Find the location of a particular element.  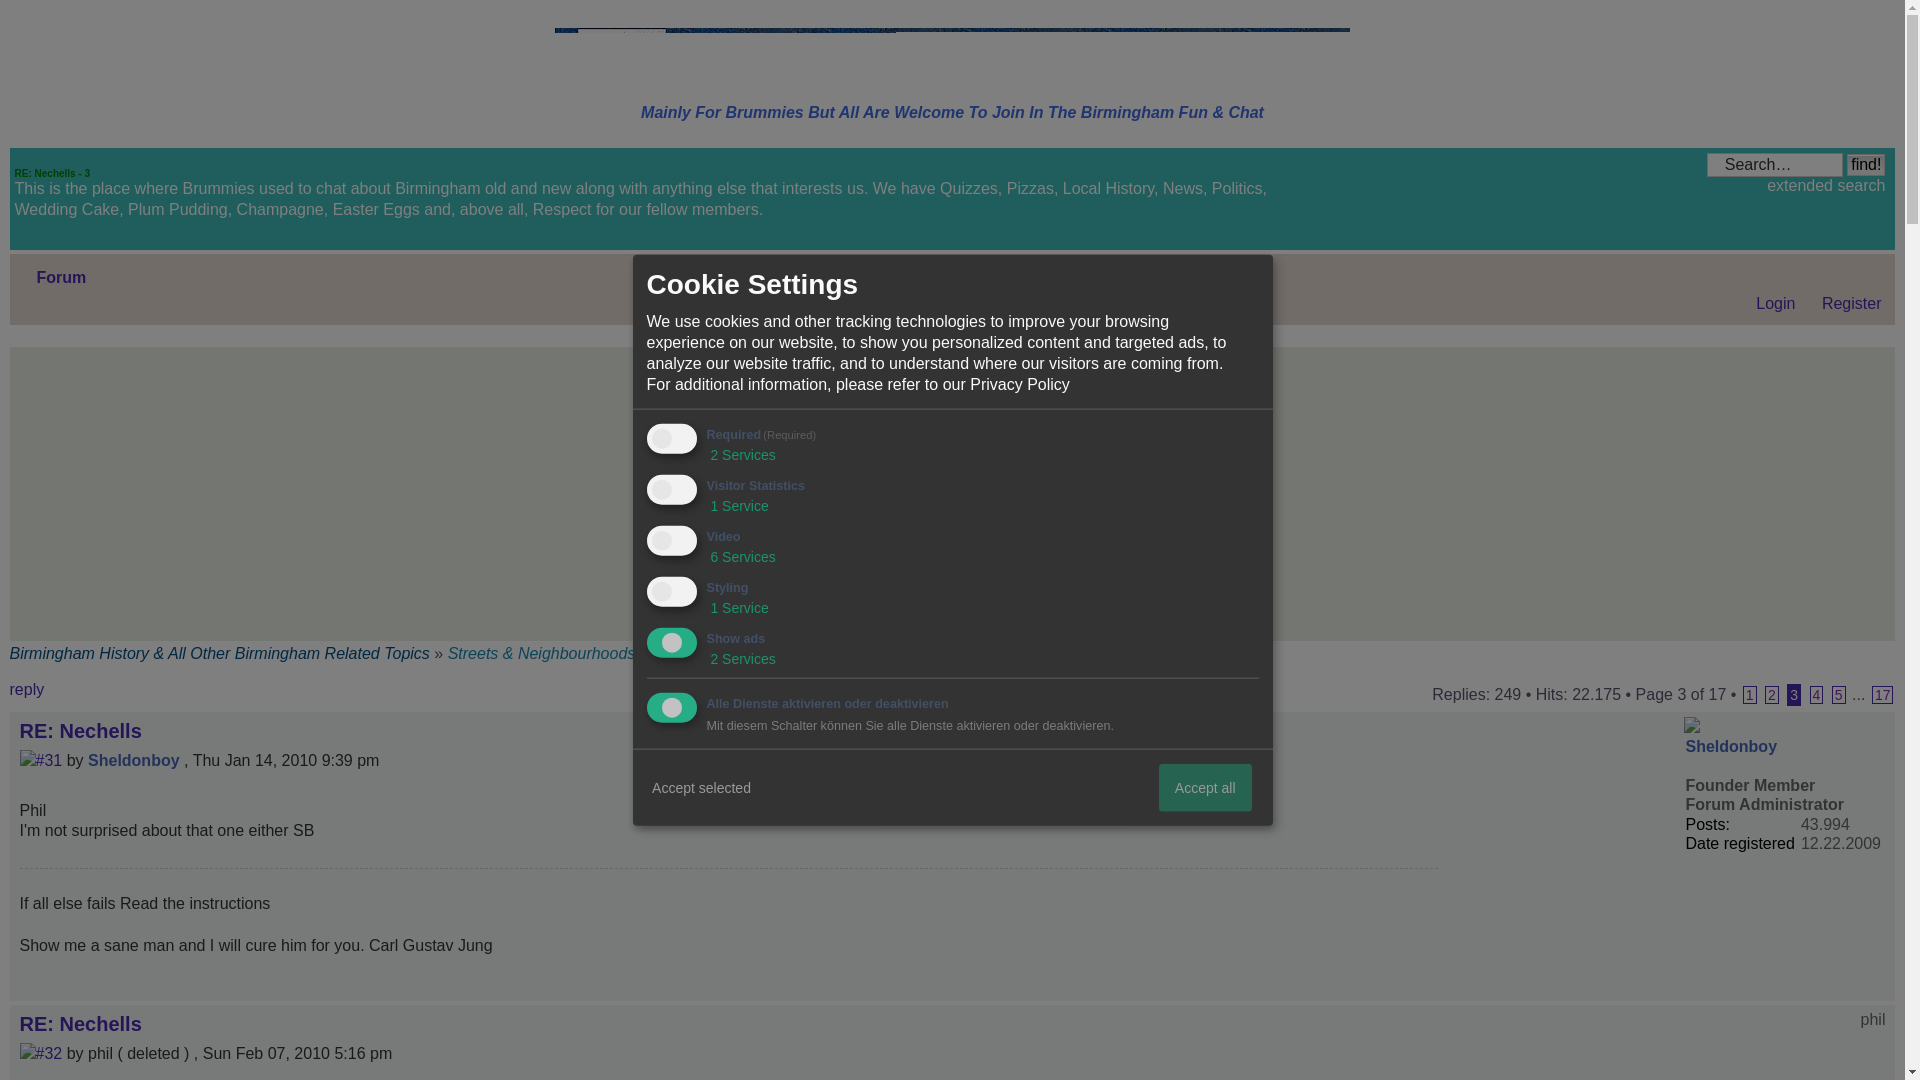

find! is located at coordinates (1866, 165).